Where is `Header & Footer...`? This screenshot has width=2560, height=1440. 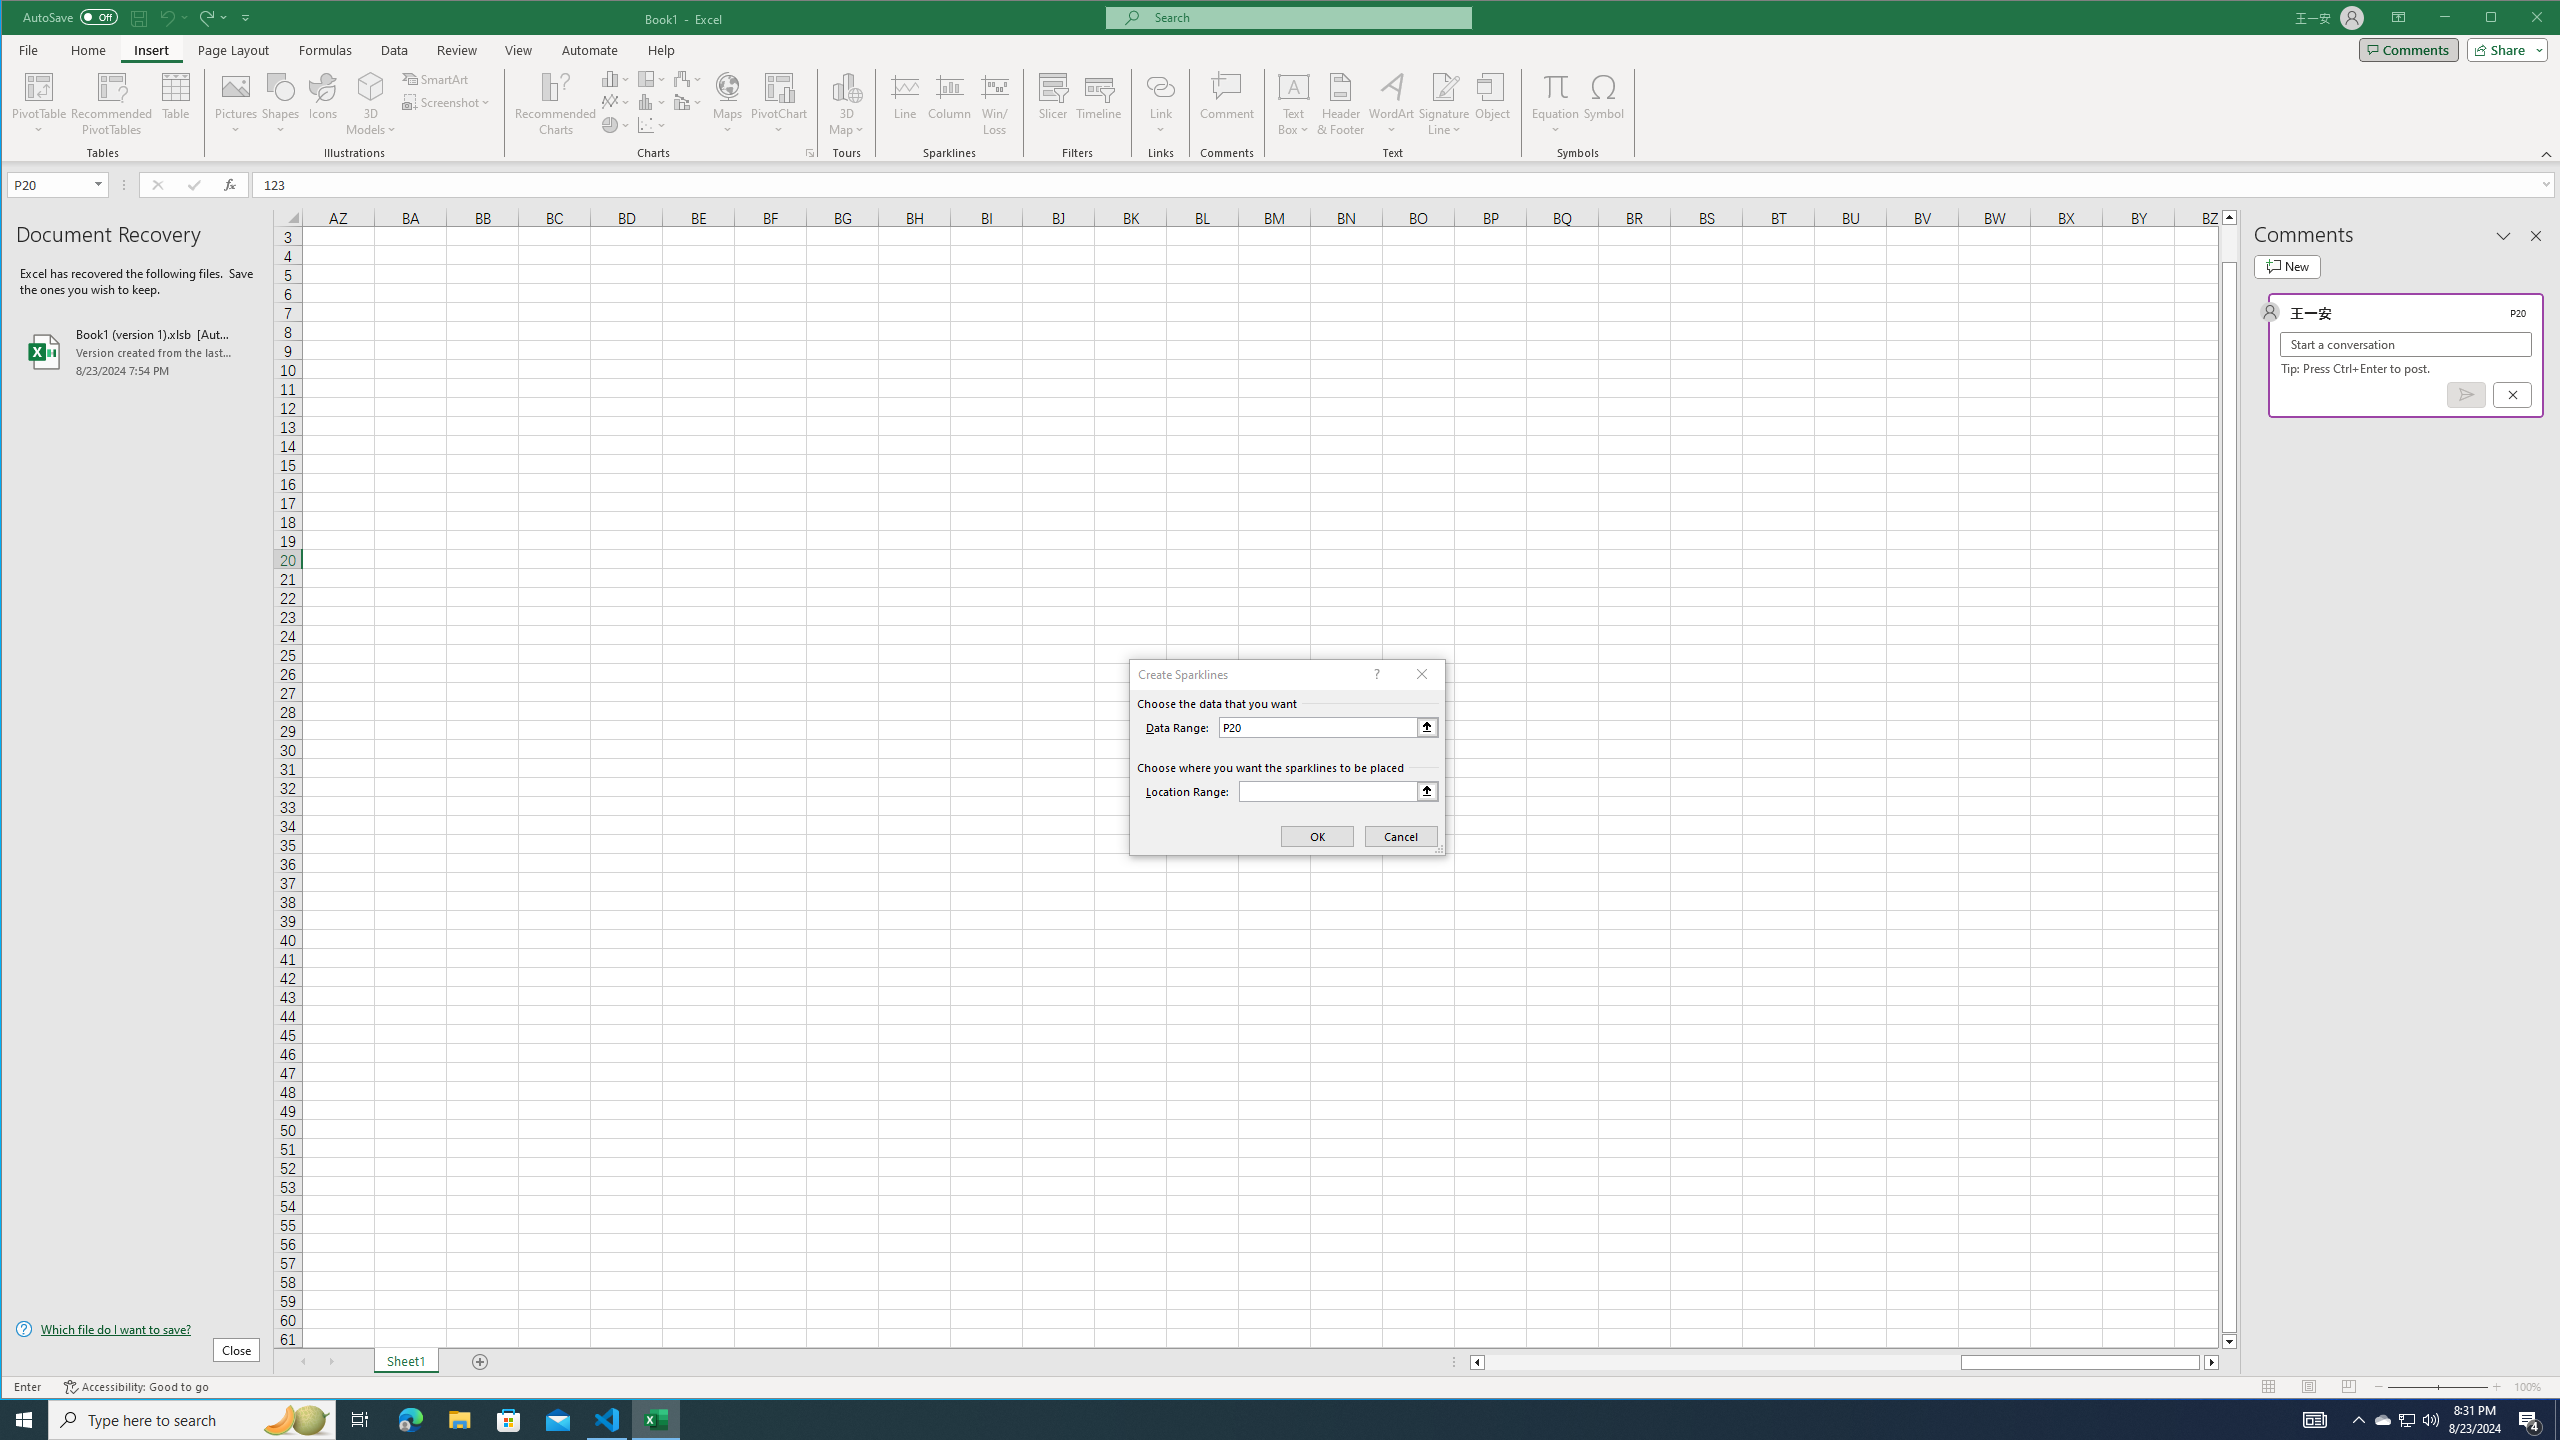 Header & Footer... is located at coordinates (1341, 104).